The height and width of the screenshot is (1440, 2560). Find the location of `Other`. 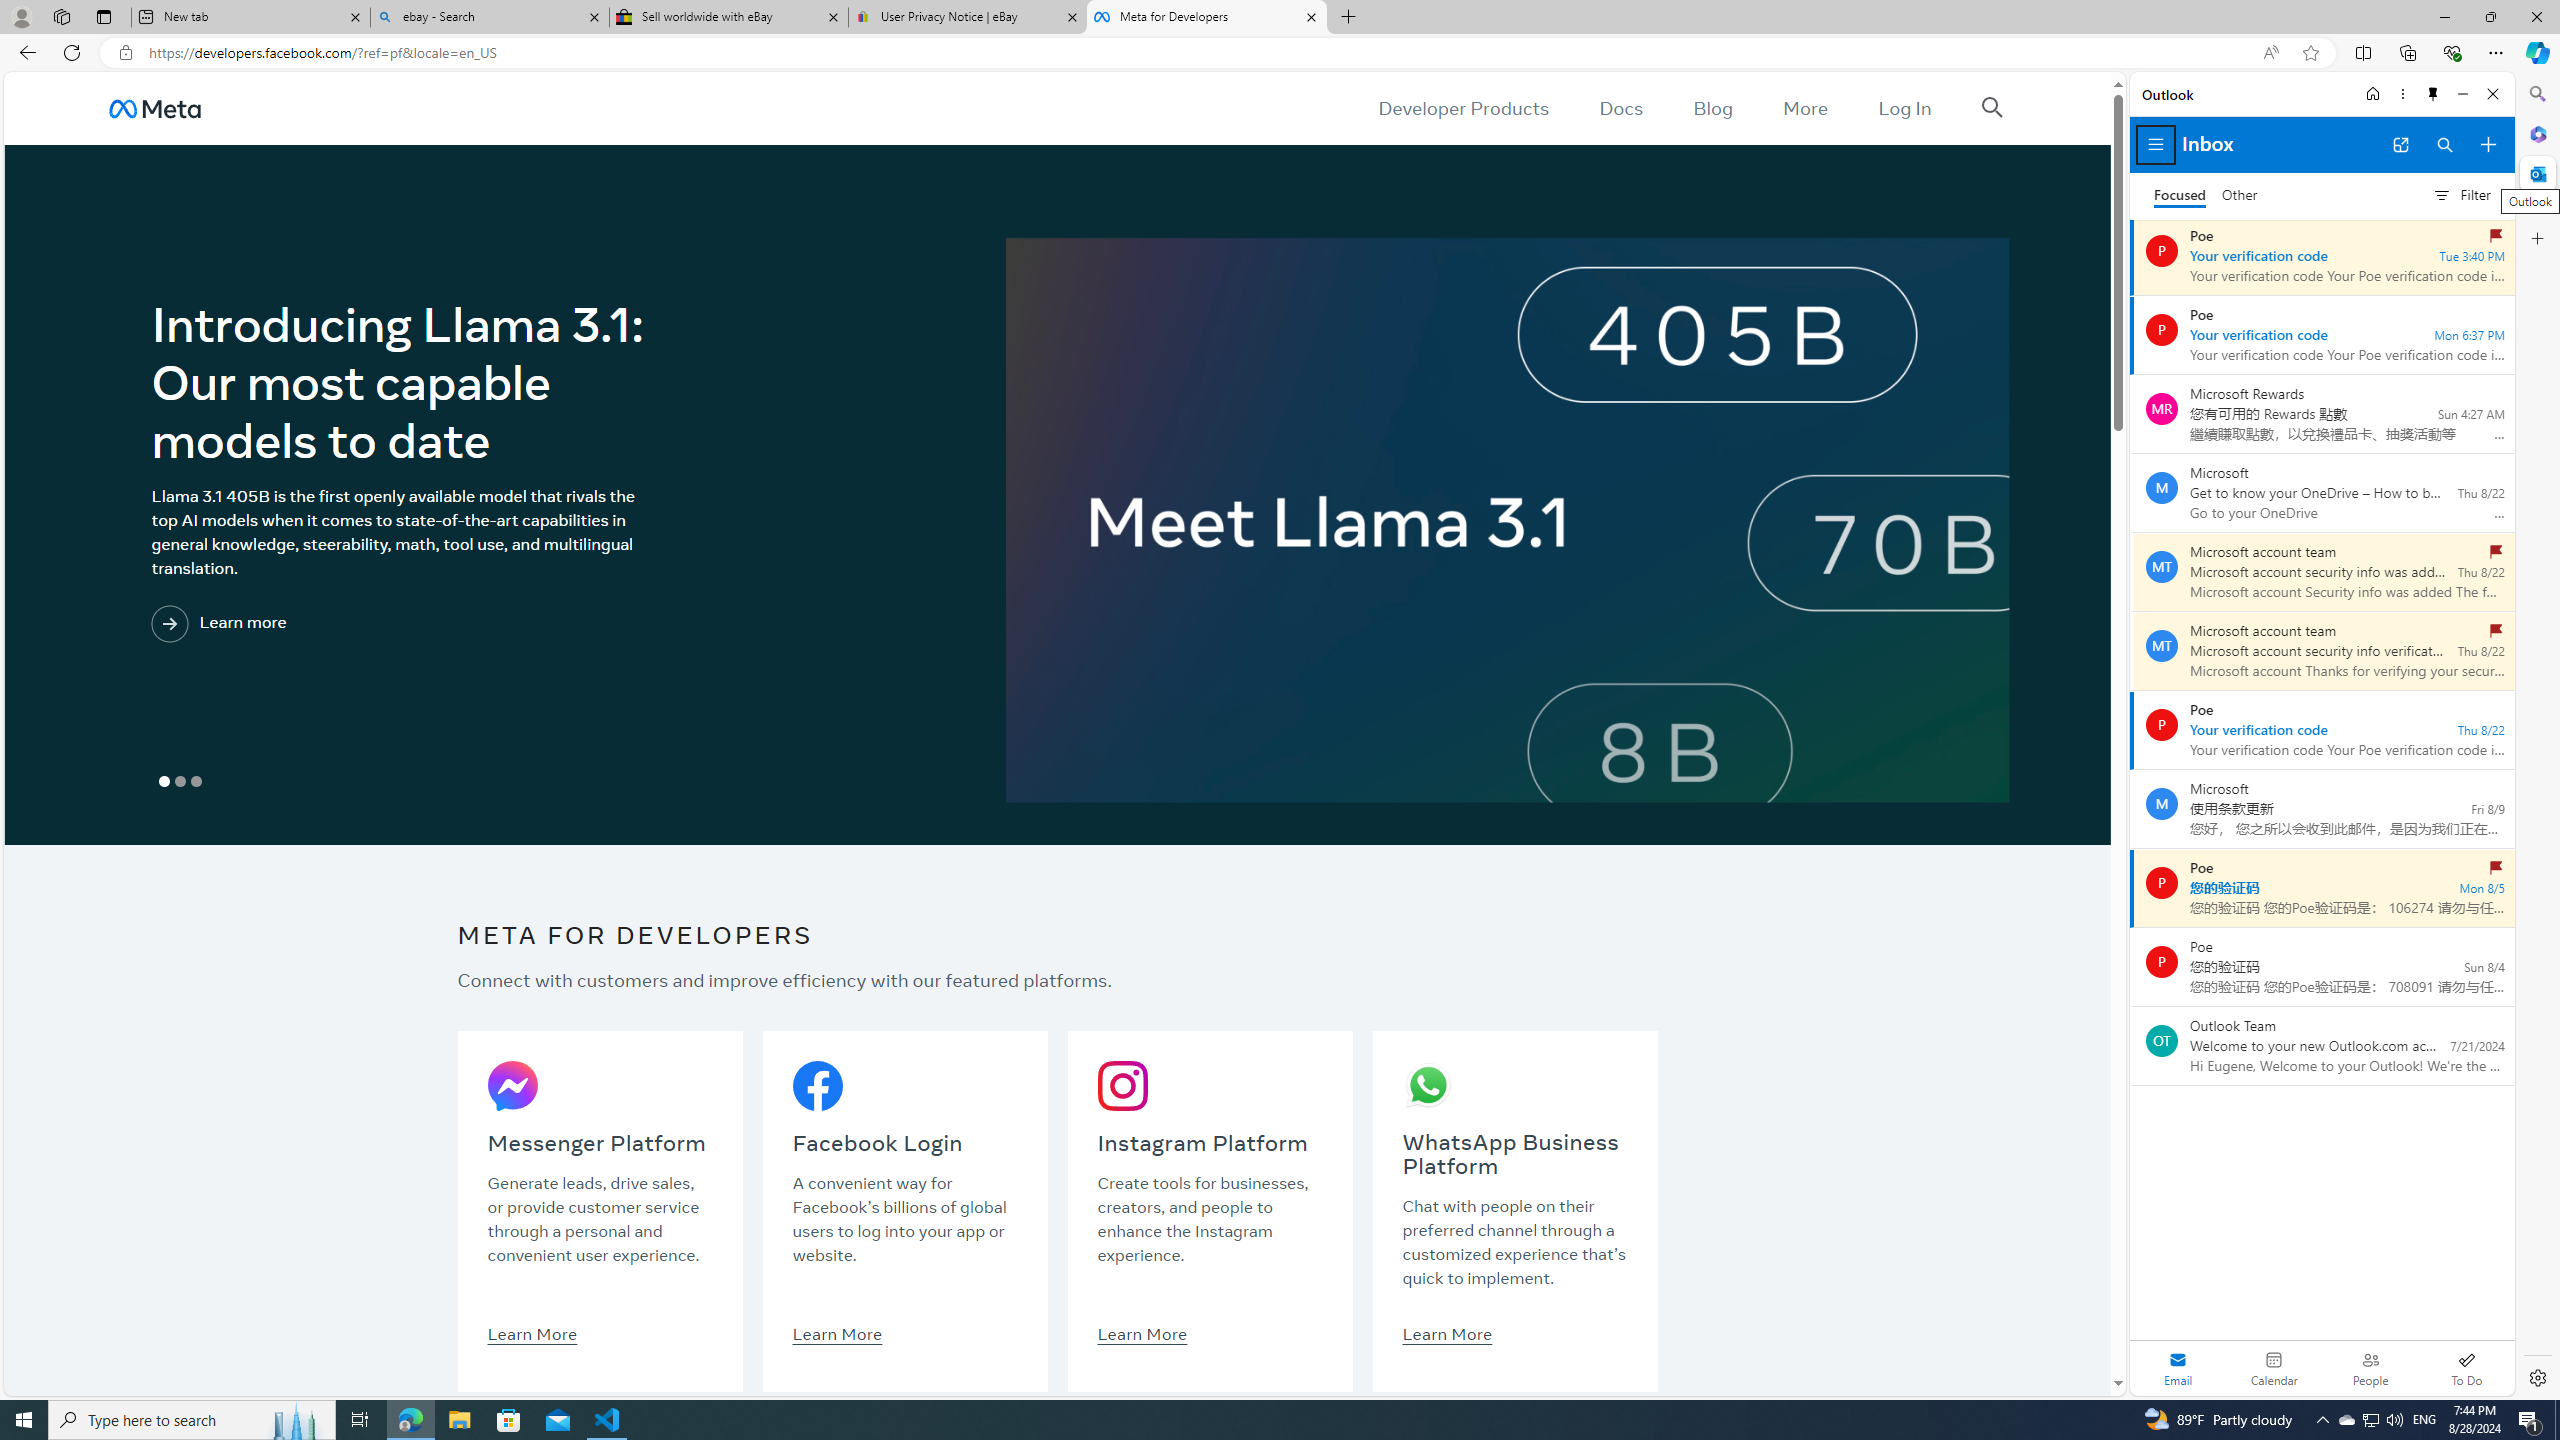

Other is located at coordinates (2240, 196).